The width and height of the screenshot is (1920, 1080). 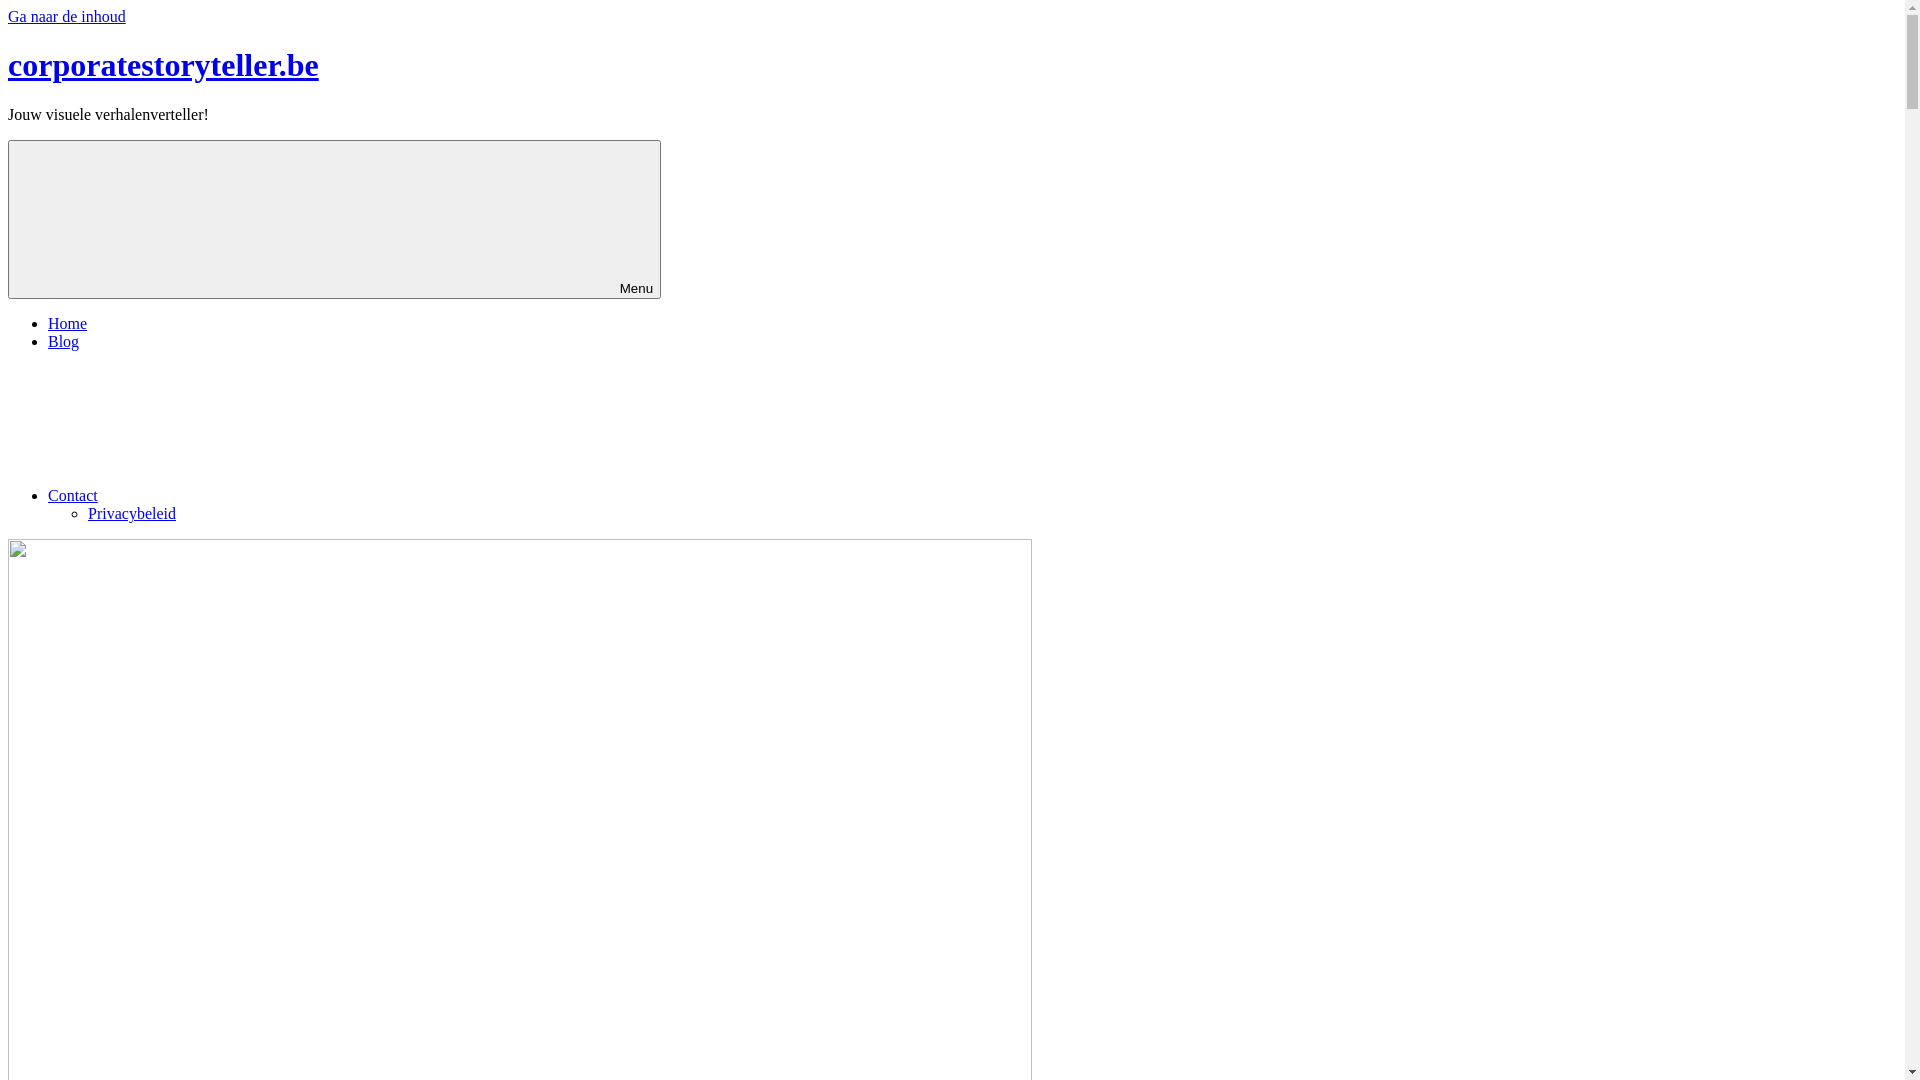 What do you see at coordinates (67, 16) in the screenshot?
I see `Ga naar de inhoud` at bounding box center [67, 16].